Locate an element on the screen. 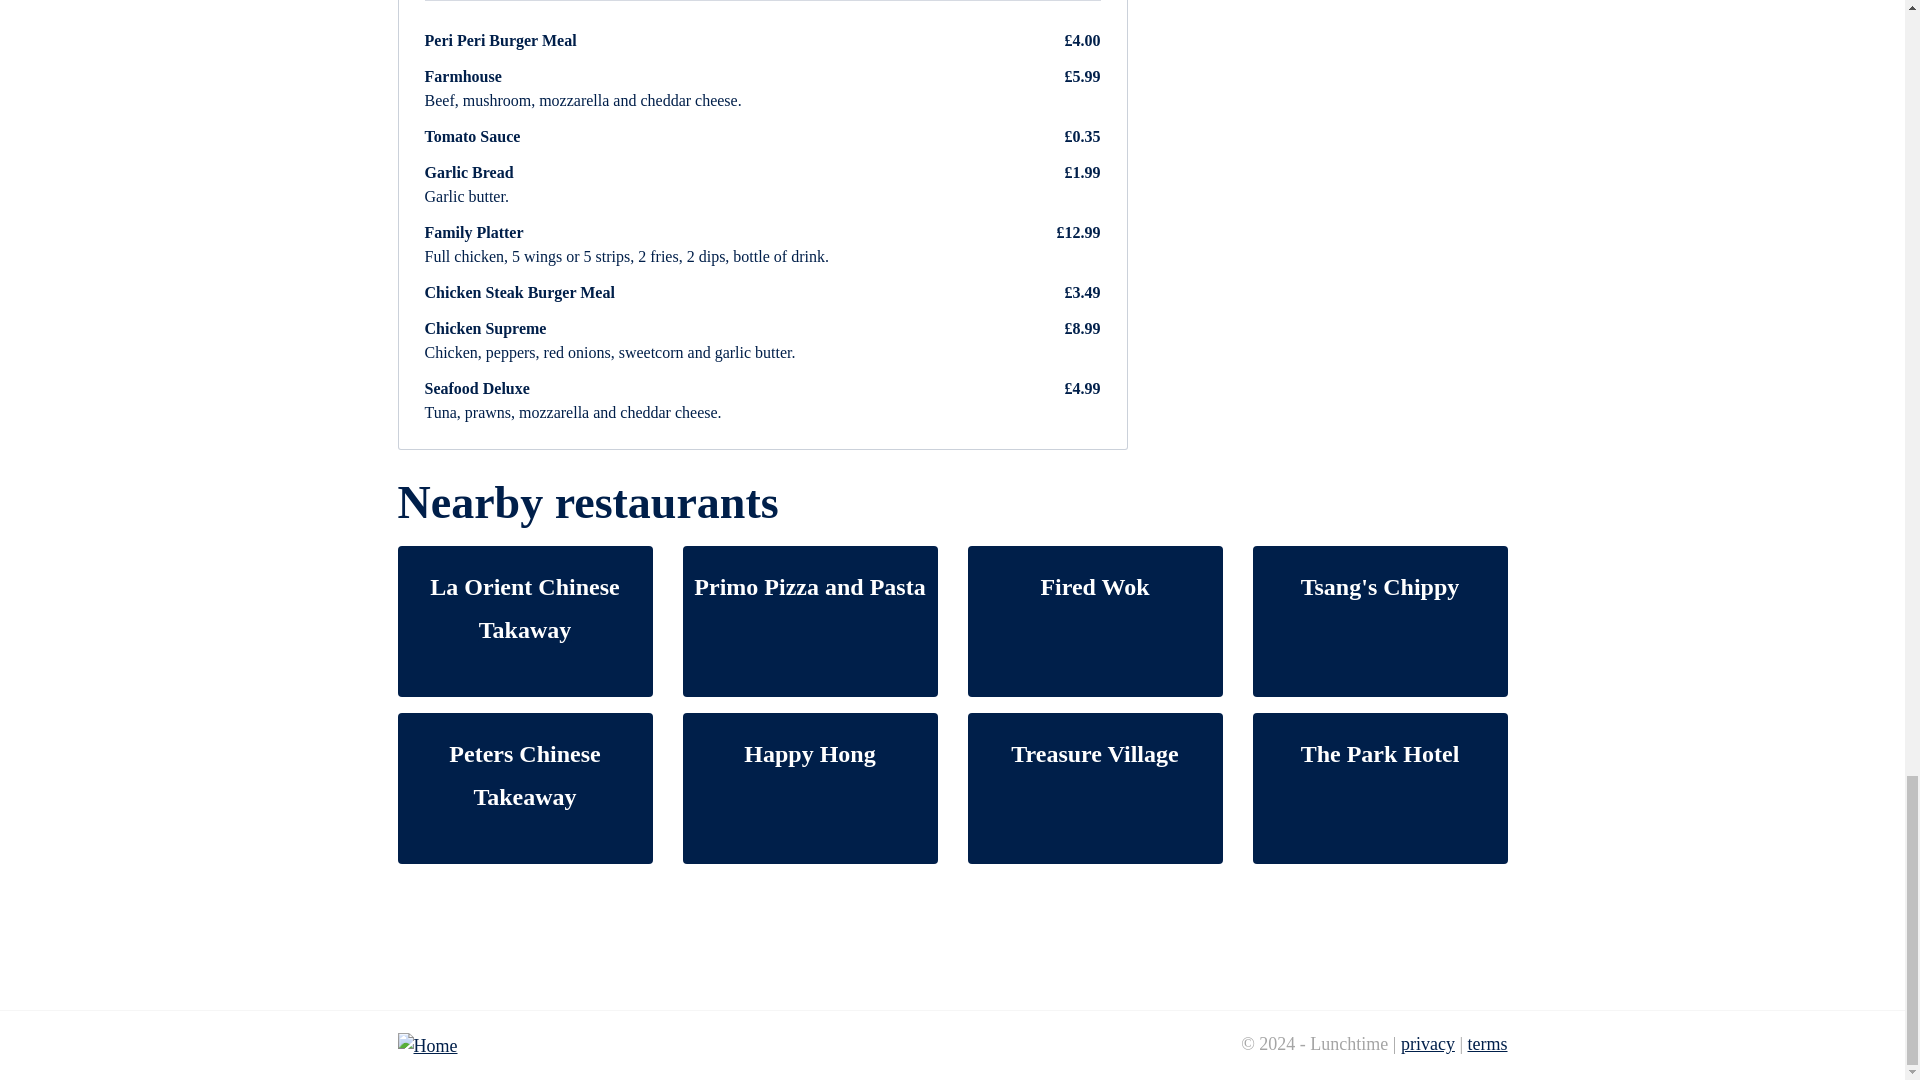 Image resolution: width=1920 pixels, height=1080 pixels. Treasure Village is located at coordinates (1095, 788).